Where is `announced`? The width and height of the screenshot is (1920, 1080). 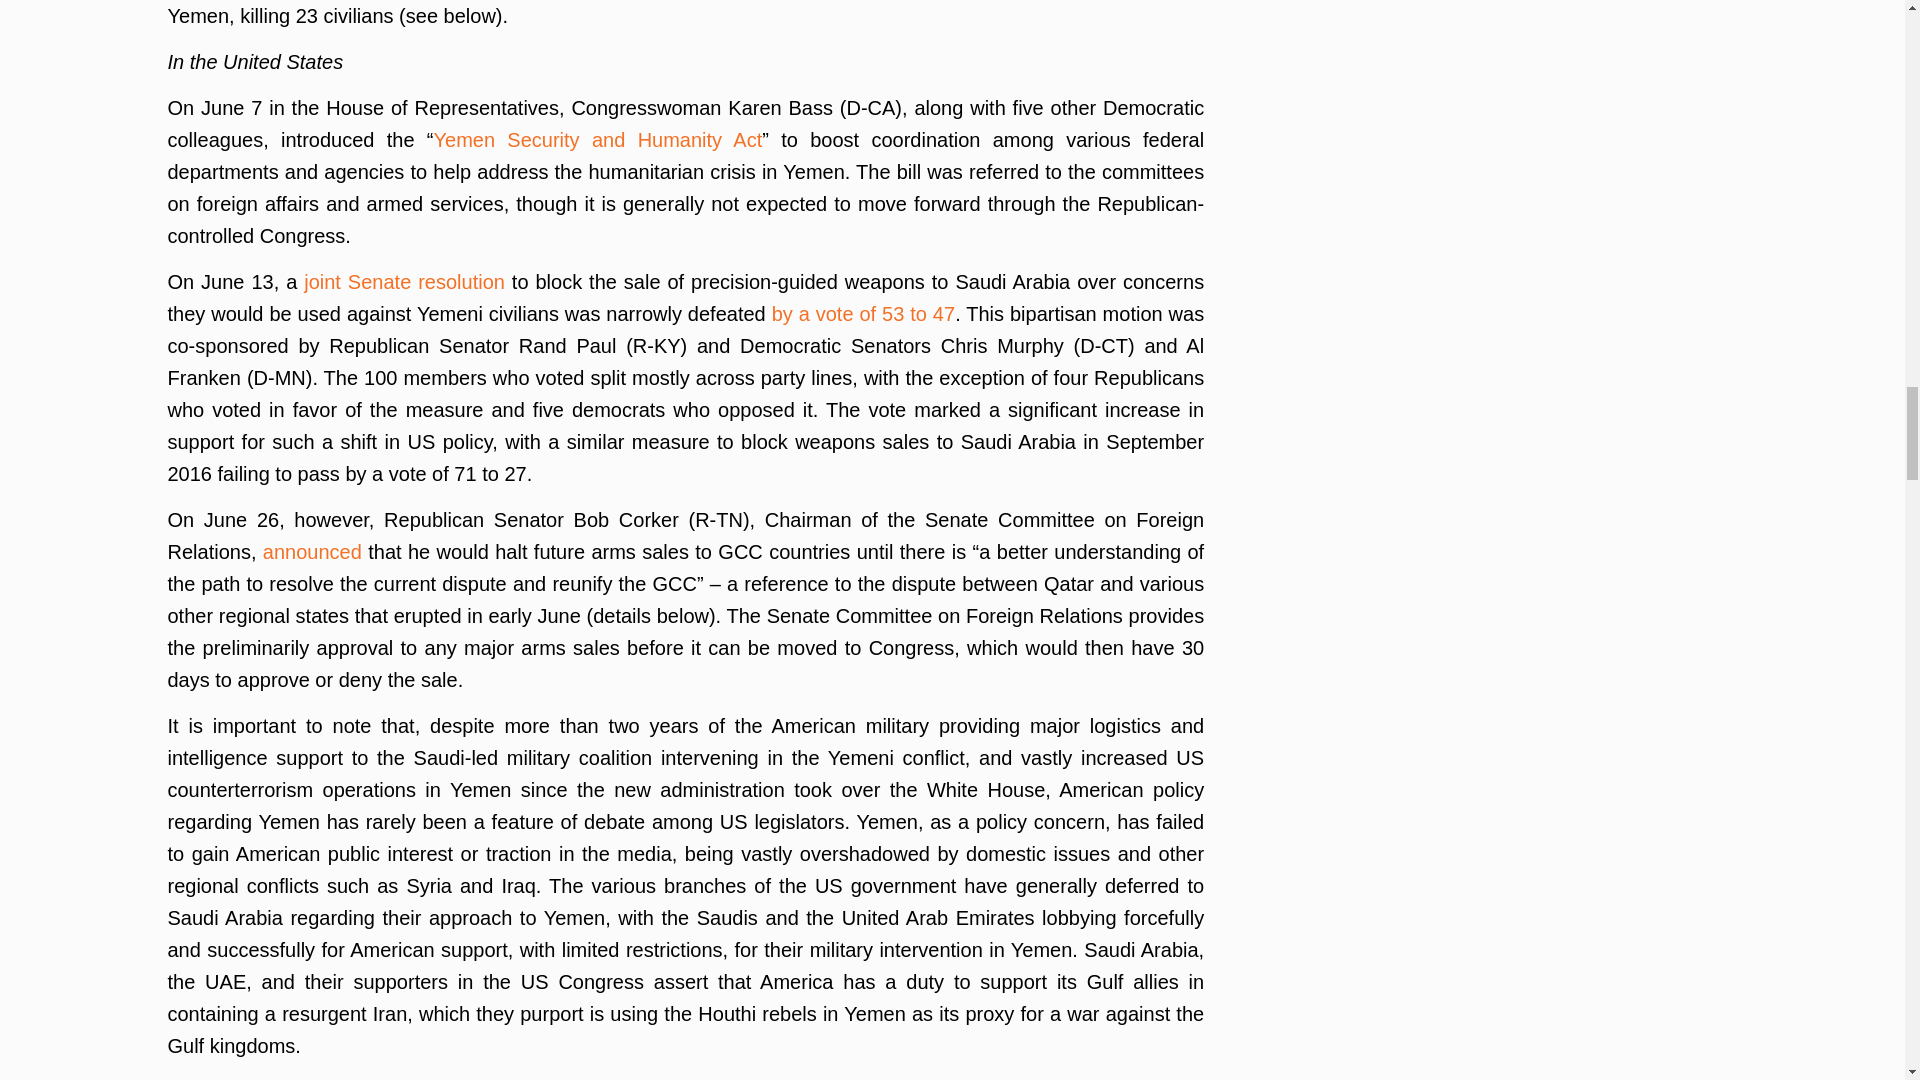
announced is located at coordinates (312, 552).